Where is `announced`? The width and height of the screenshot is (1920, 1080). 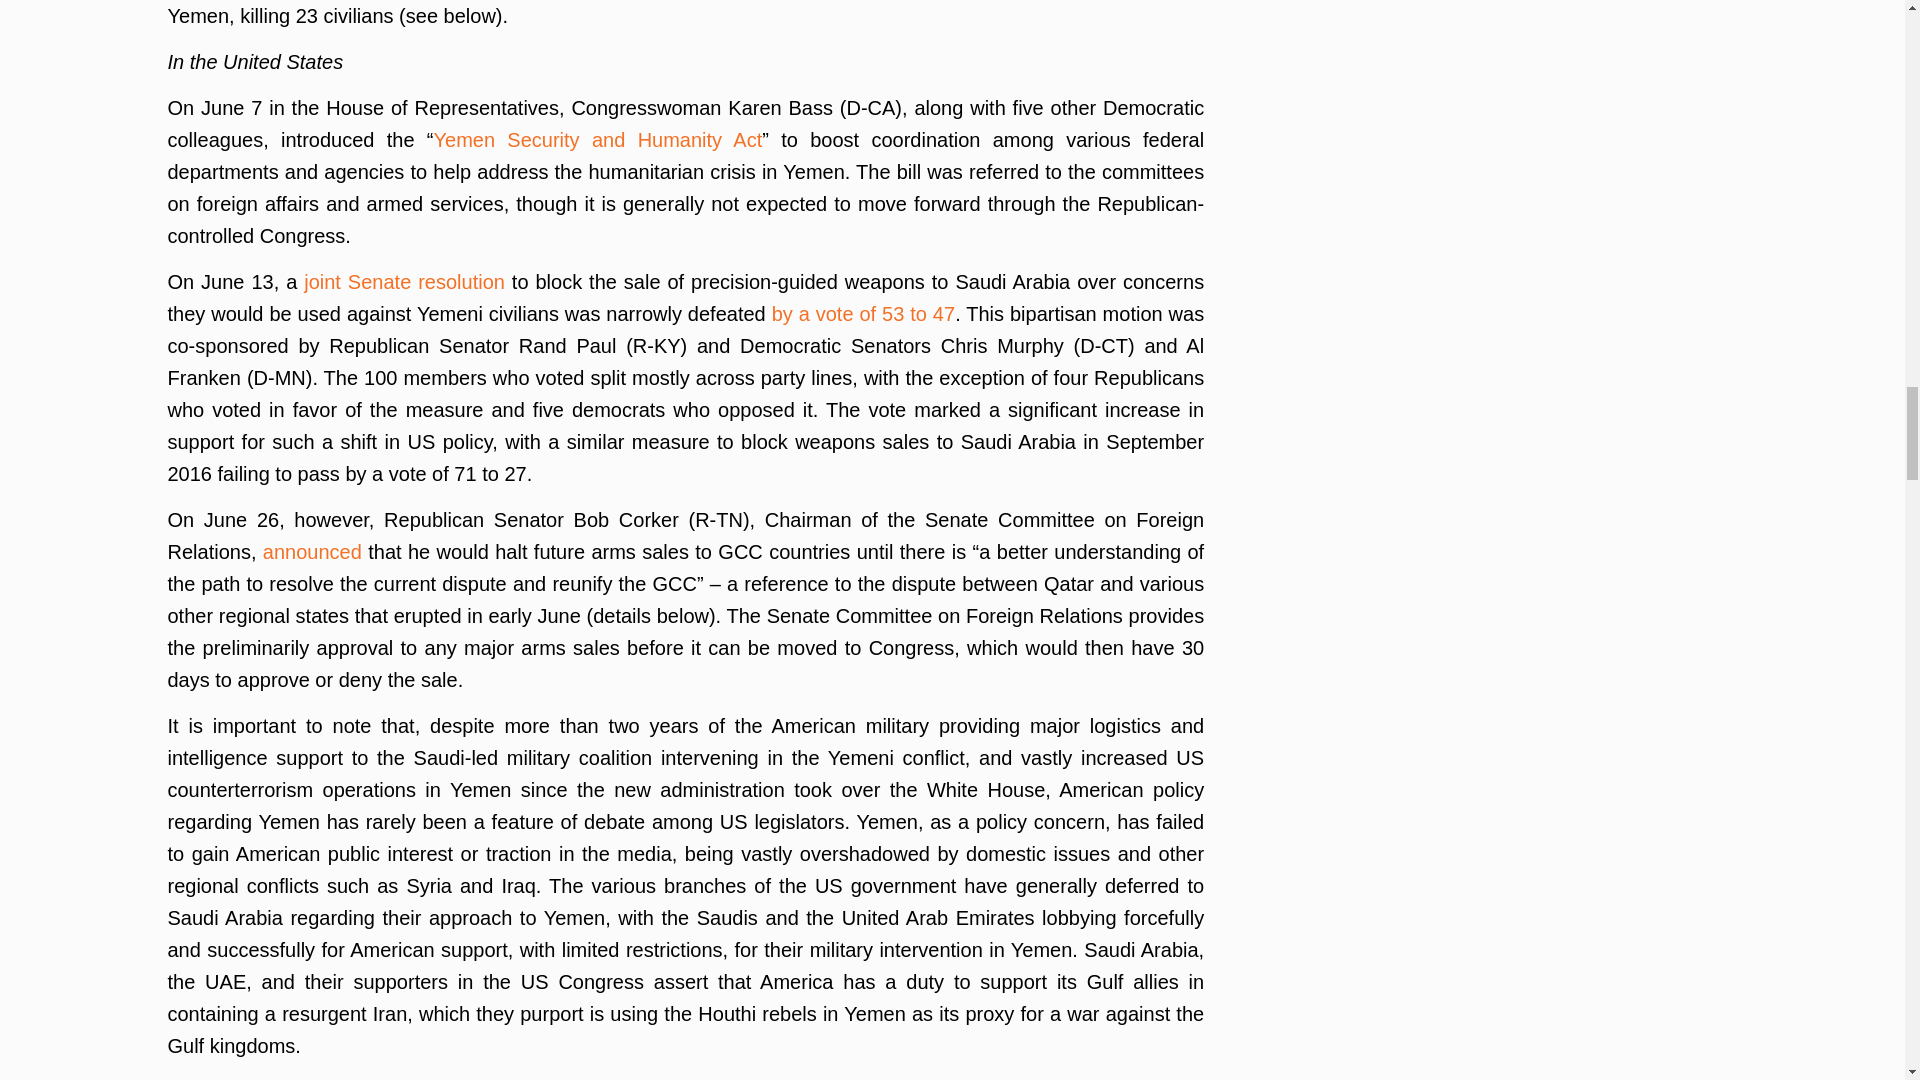
announced is located at coordinates (312, 552).